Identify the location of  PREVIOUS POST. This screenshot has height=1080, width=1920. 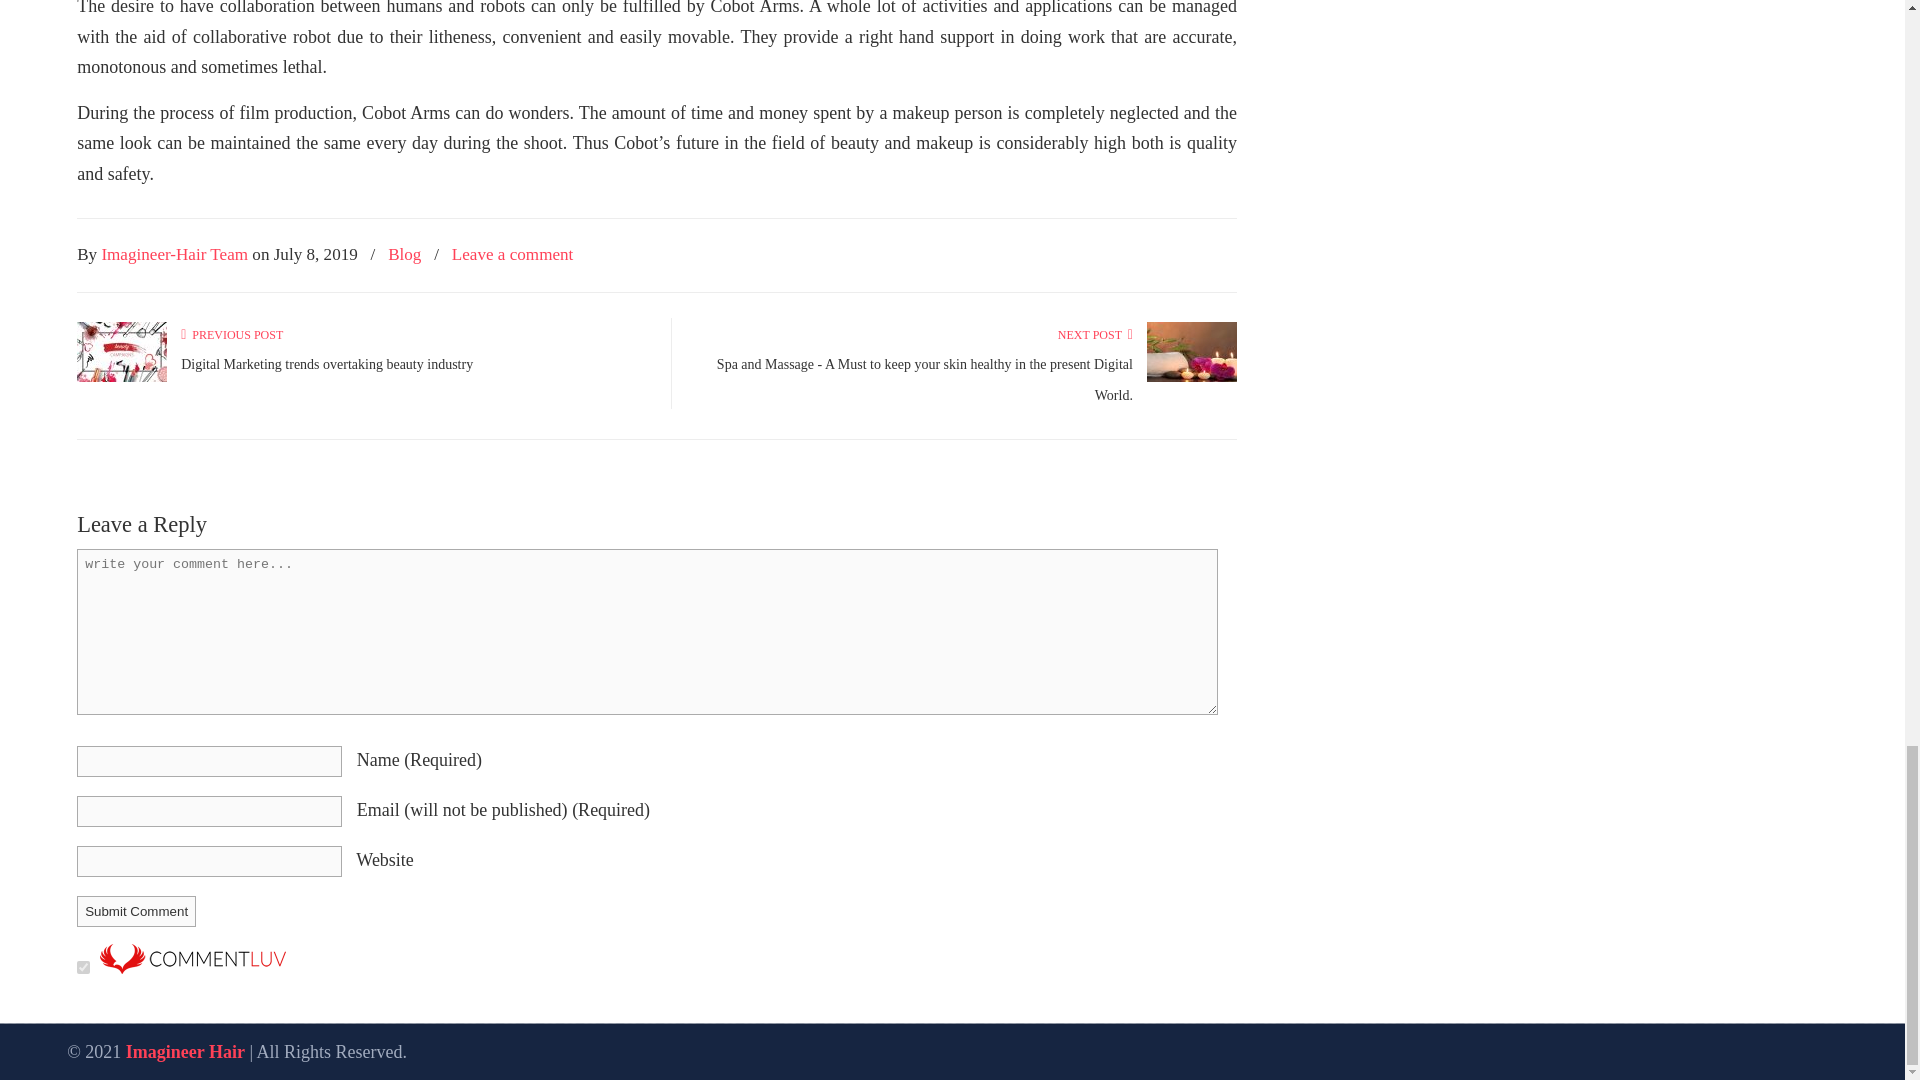
(231, 335).